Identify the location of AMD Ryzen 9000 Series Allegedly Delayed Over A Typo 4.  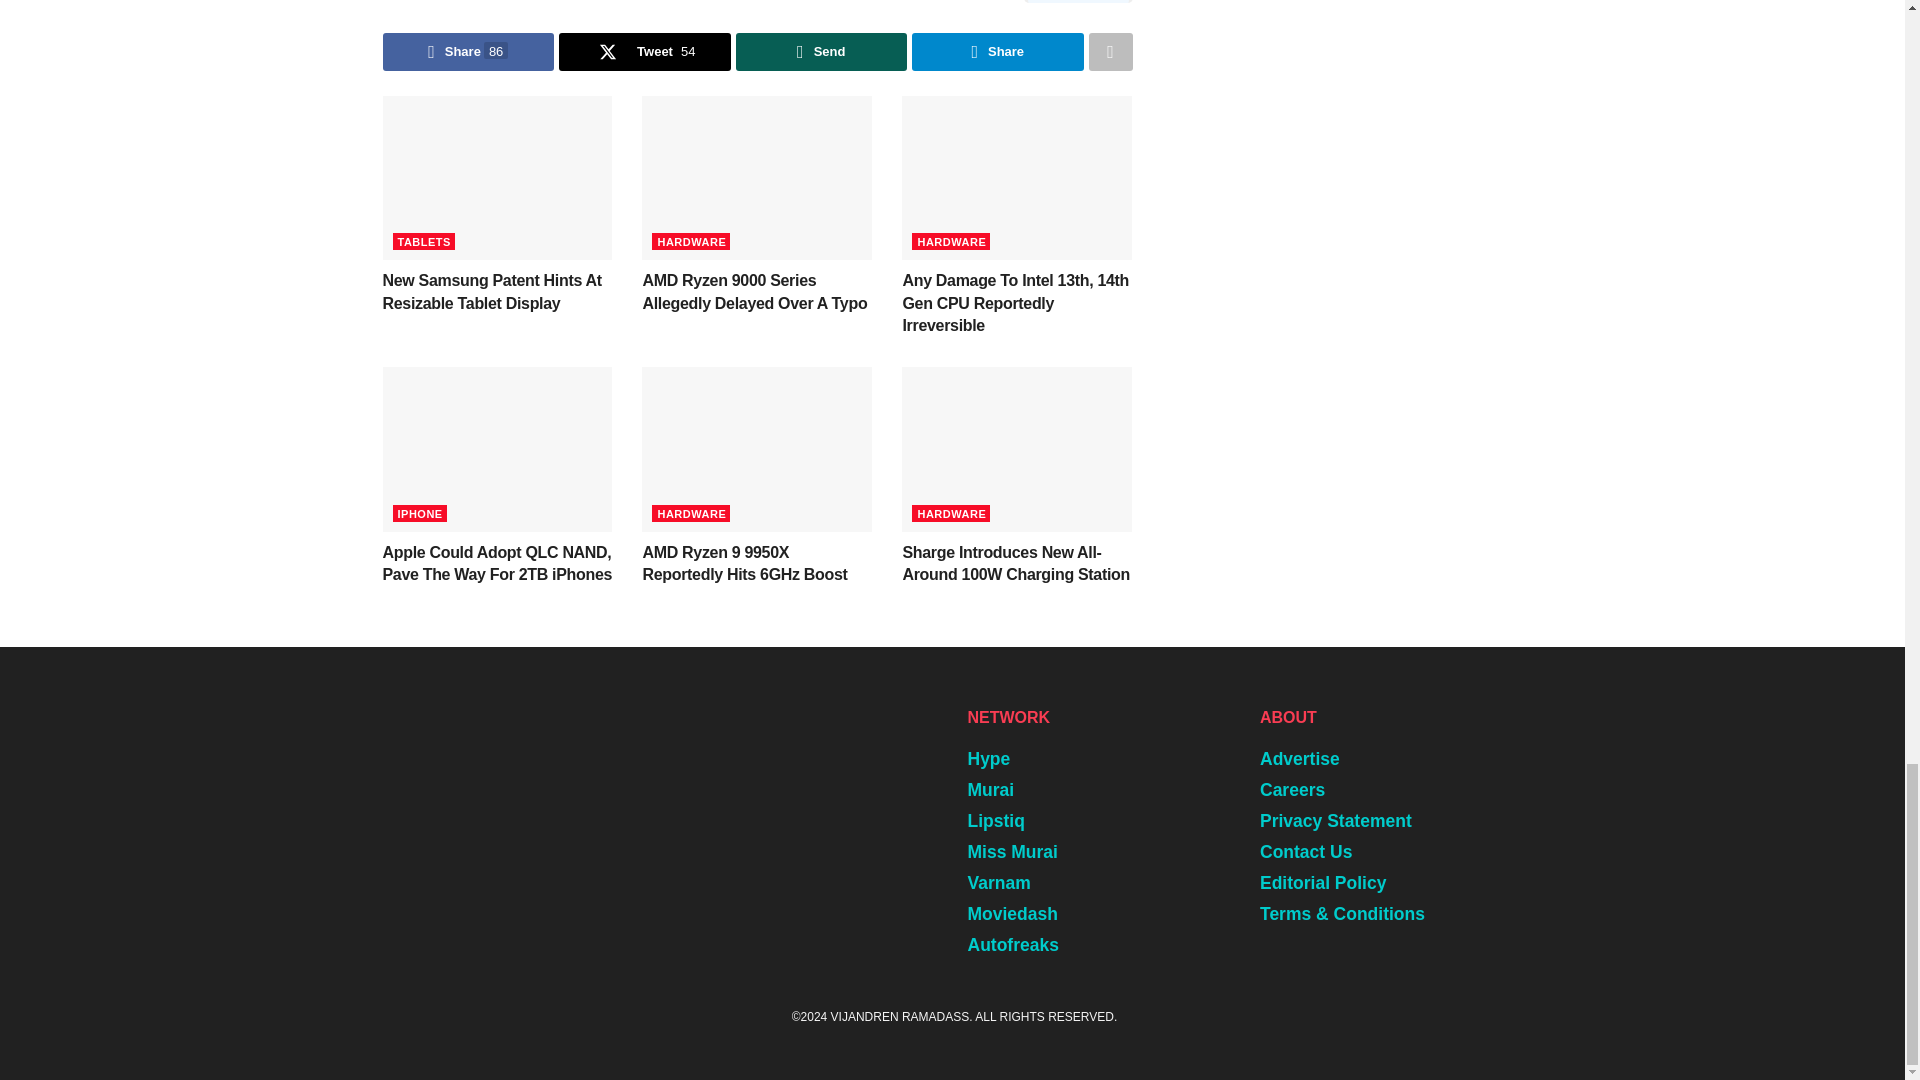
(756, 178).